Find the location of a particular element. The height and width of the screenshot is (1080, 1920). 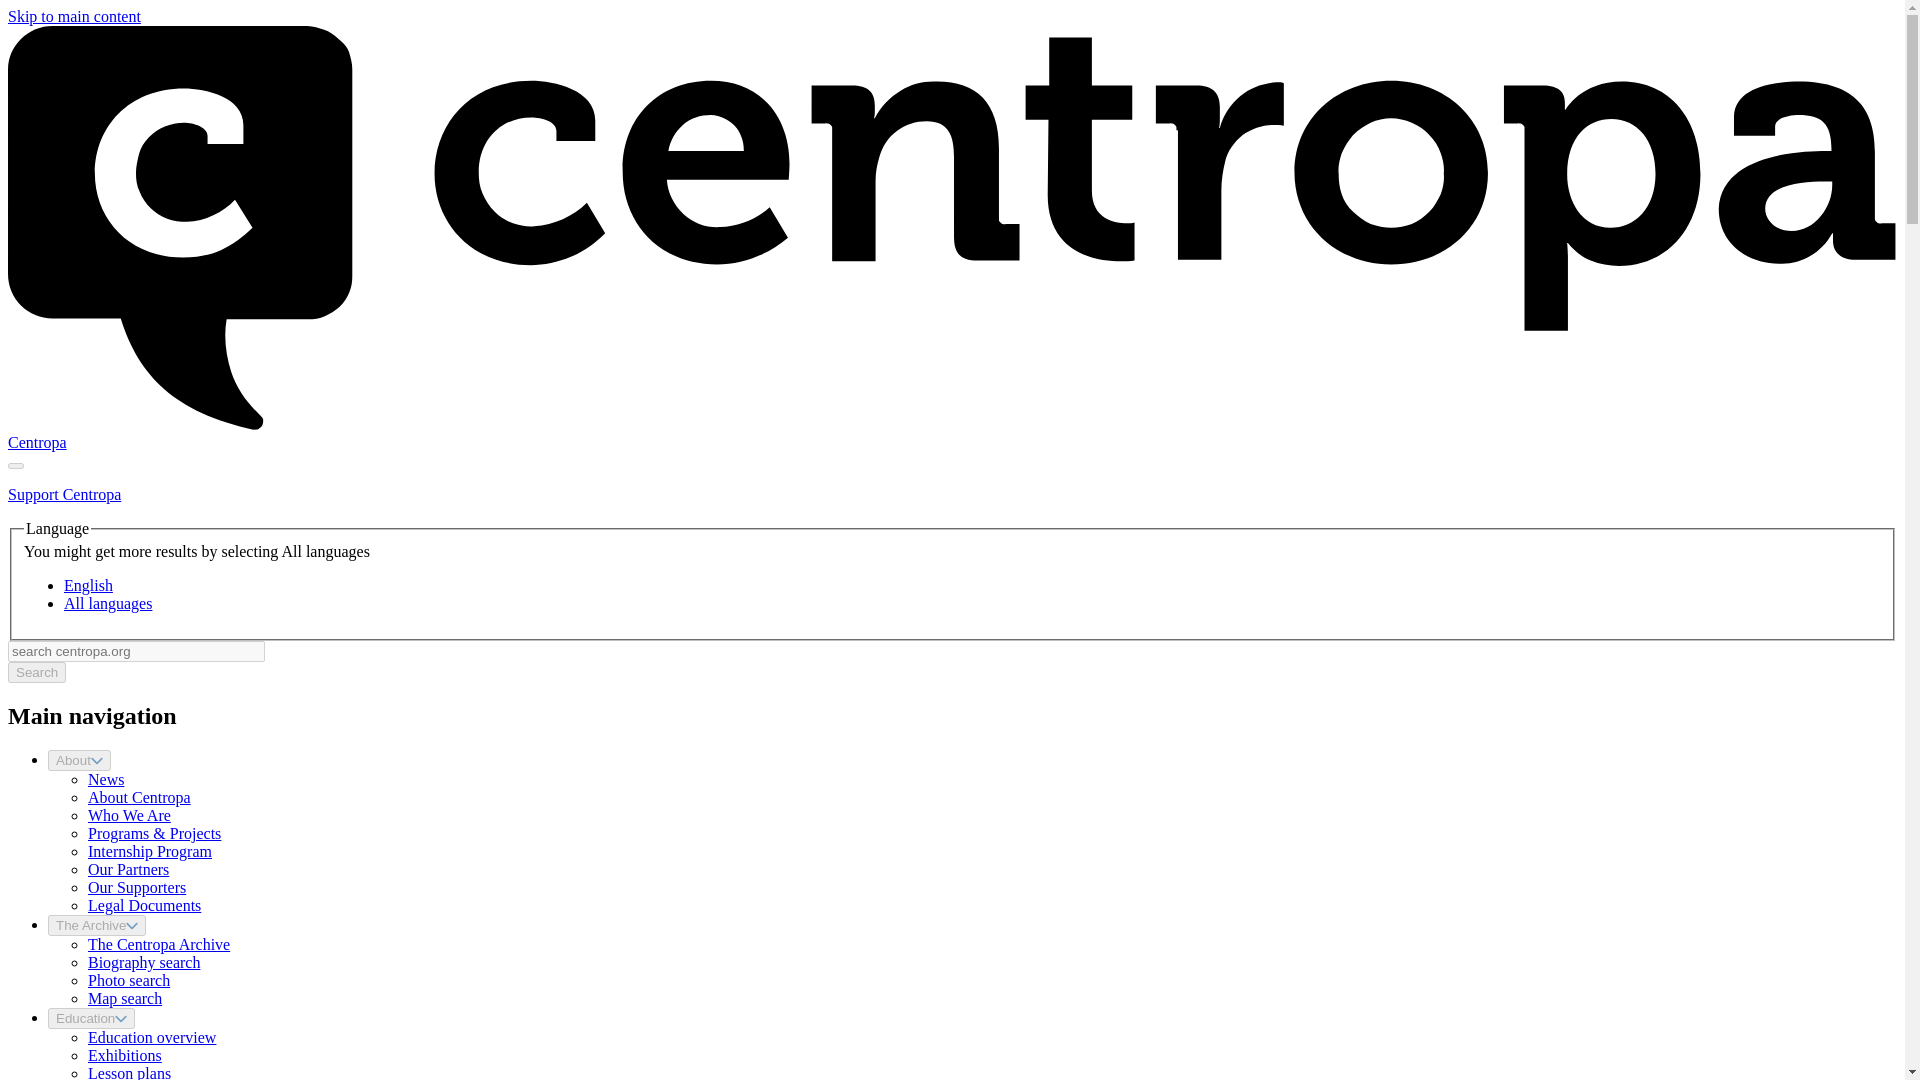

Photo search is located at coordinates (129, 980).